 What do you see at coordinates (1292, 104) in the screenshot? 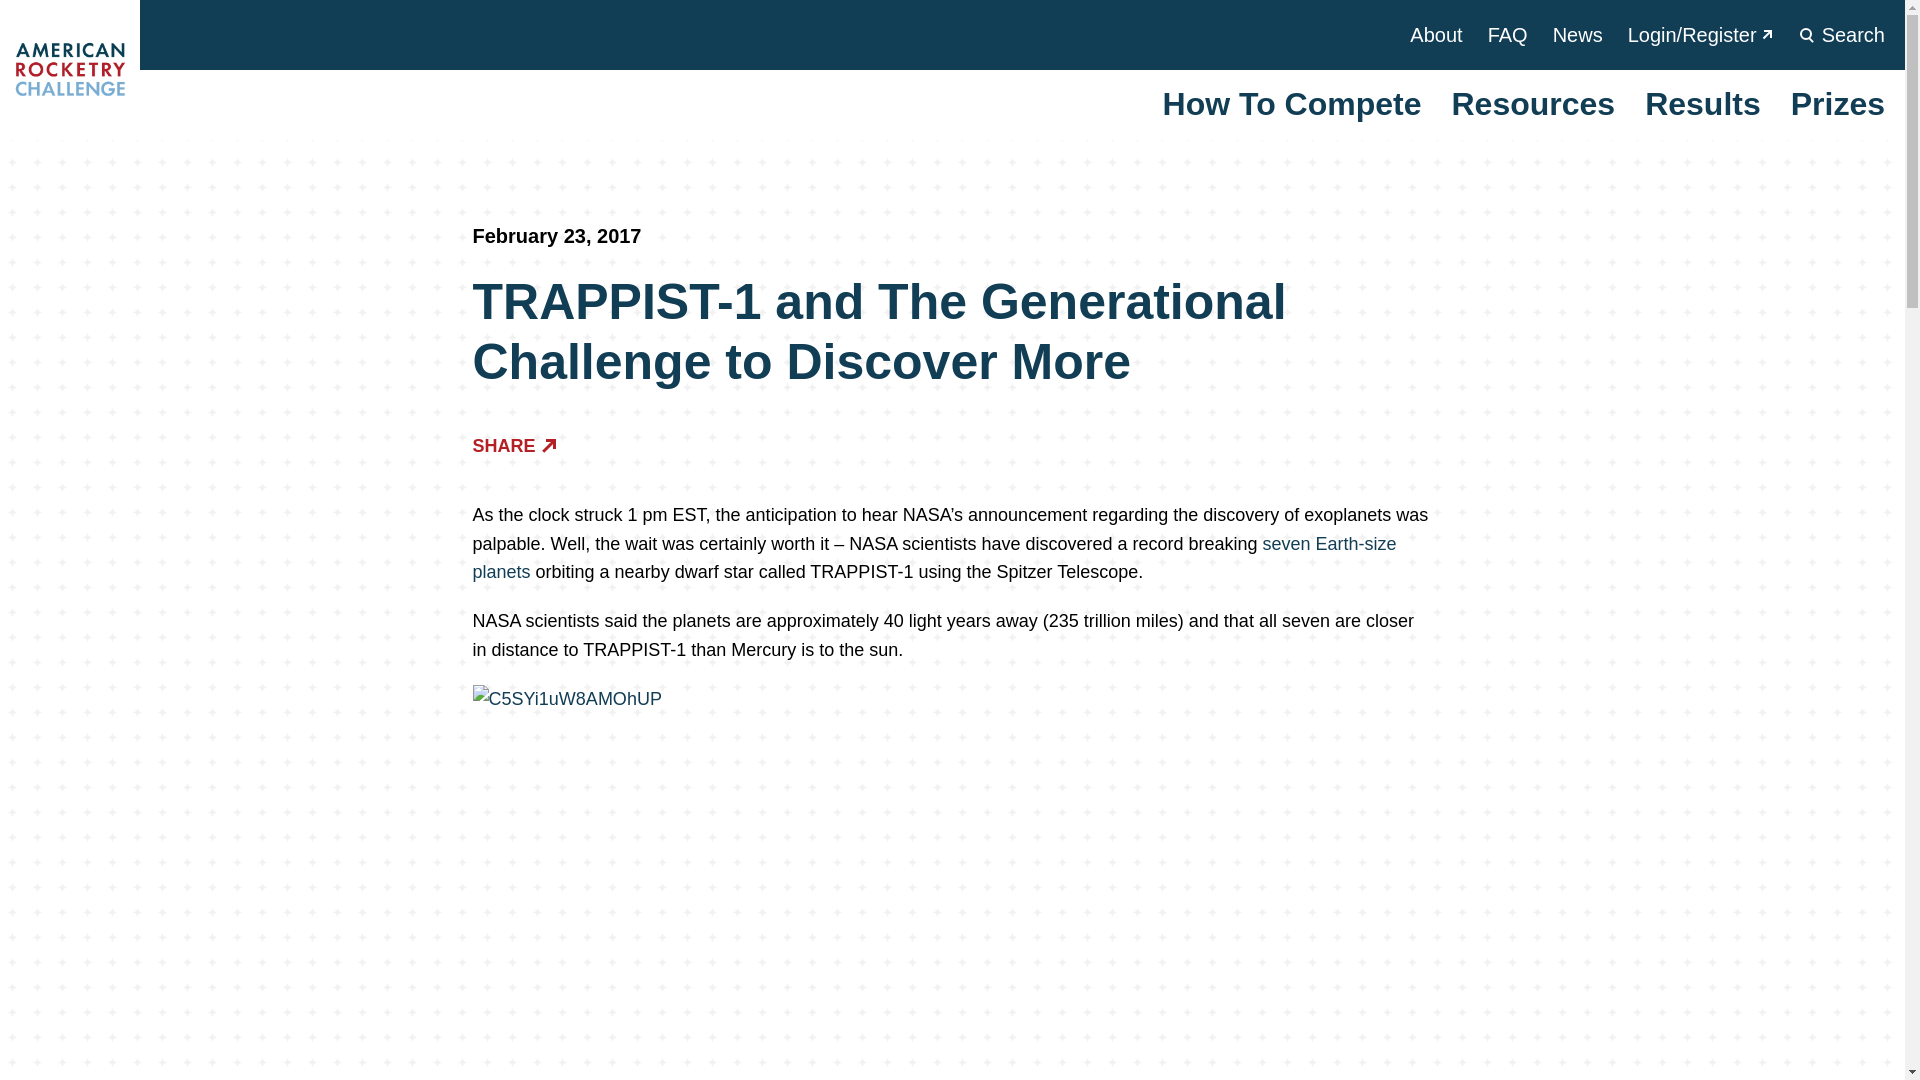
I see `How To Compete` at bounding box center [1292, 104].